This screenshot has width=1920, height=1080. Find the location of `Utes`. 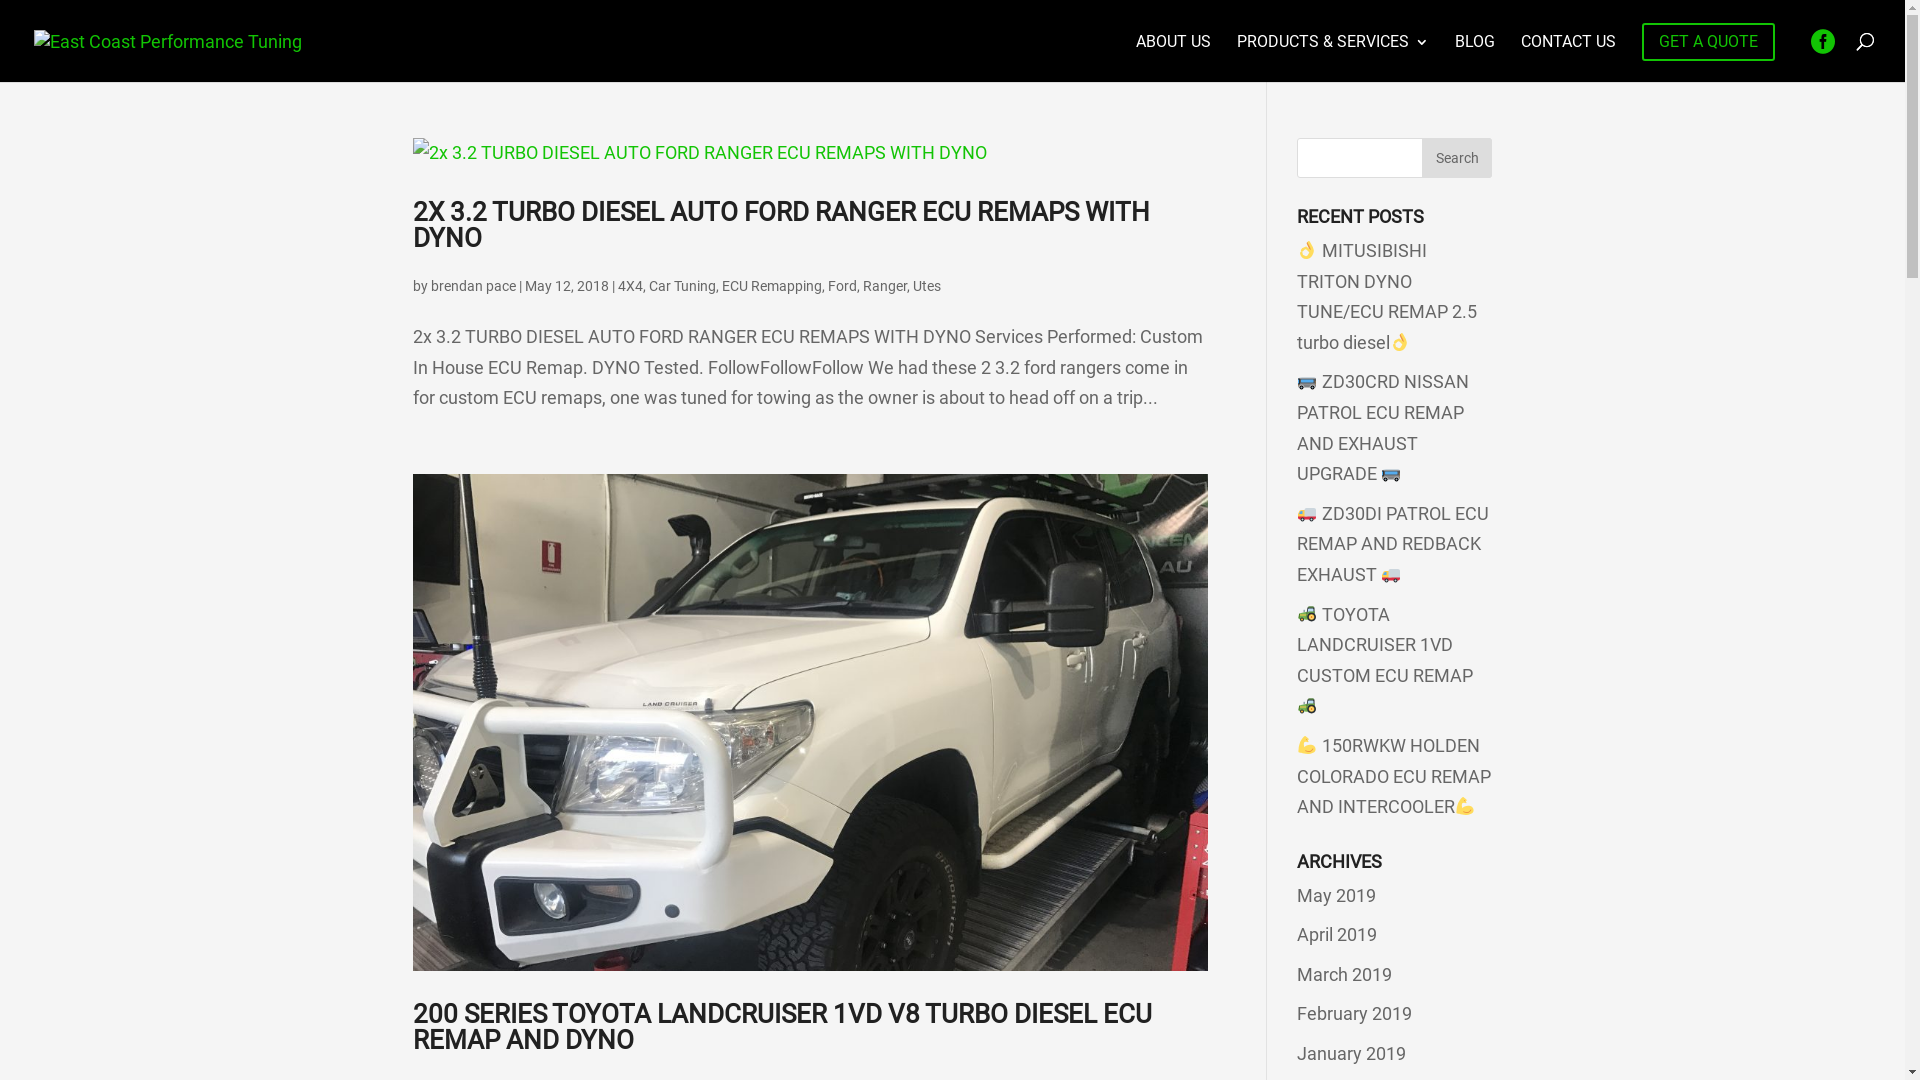

Utes is located at coordinates (926, 286).